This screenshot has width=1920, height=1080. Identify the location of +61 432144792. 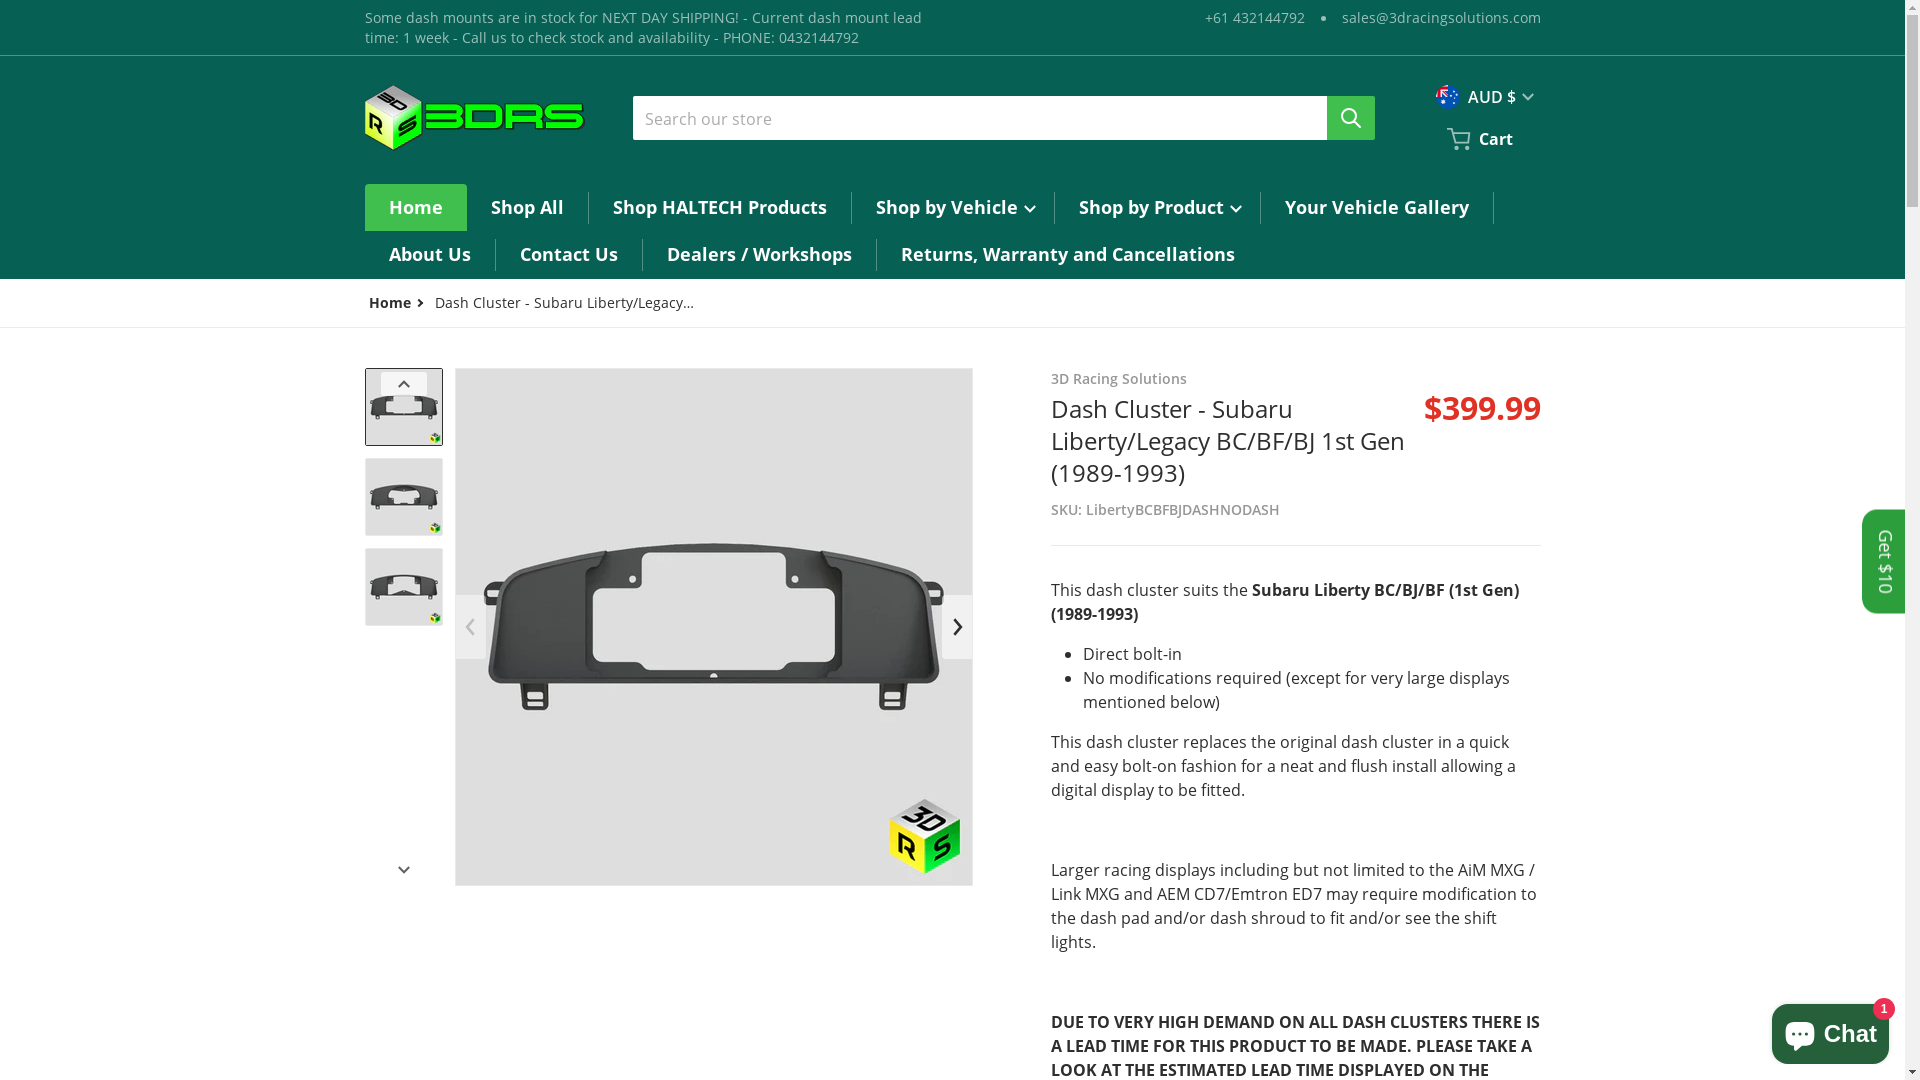
(1254, 18).